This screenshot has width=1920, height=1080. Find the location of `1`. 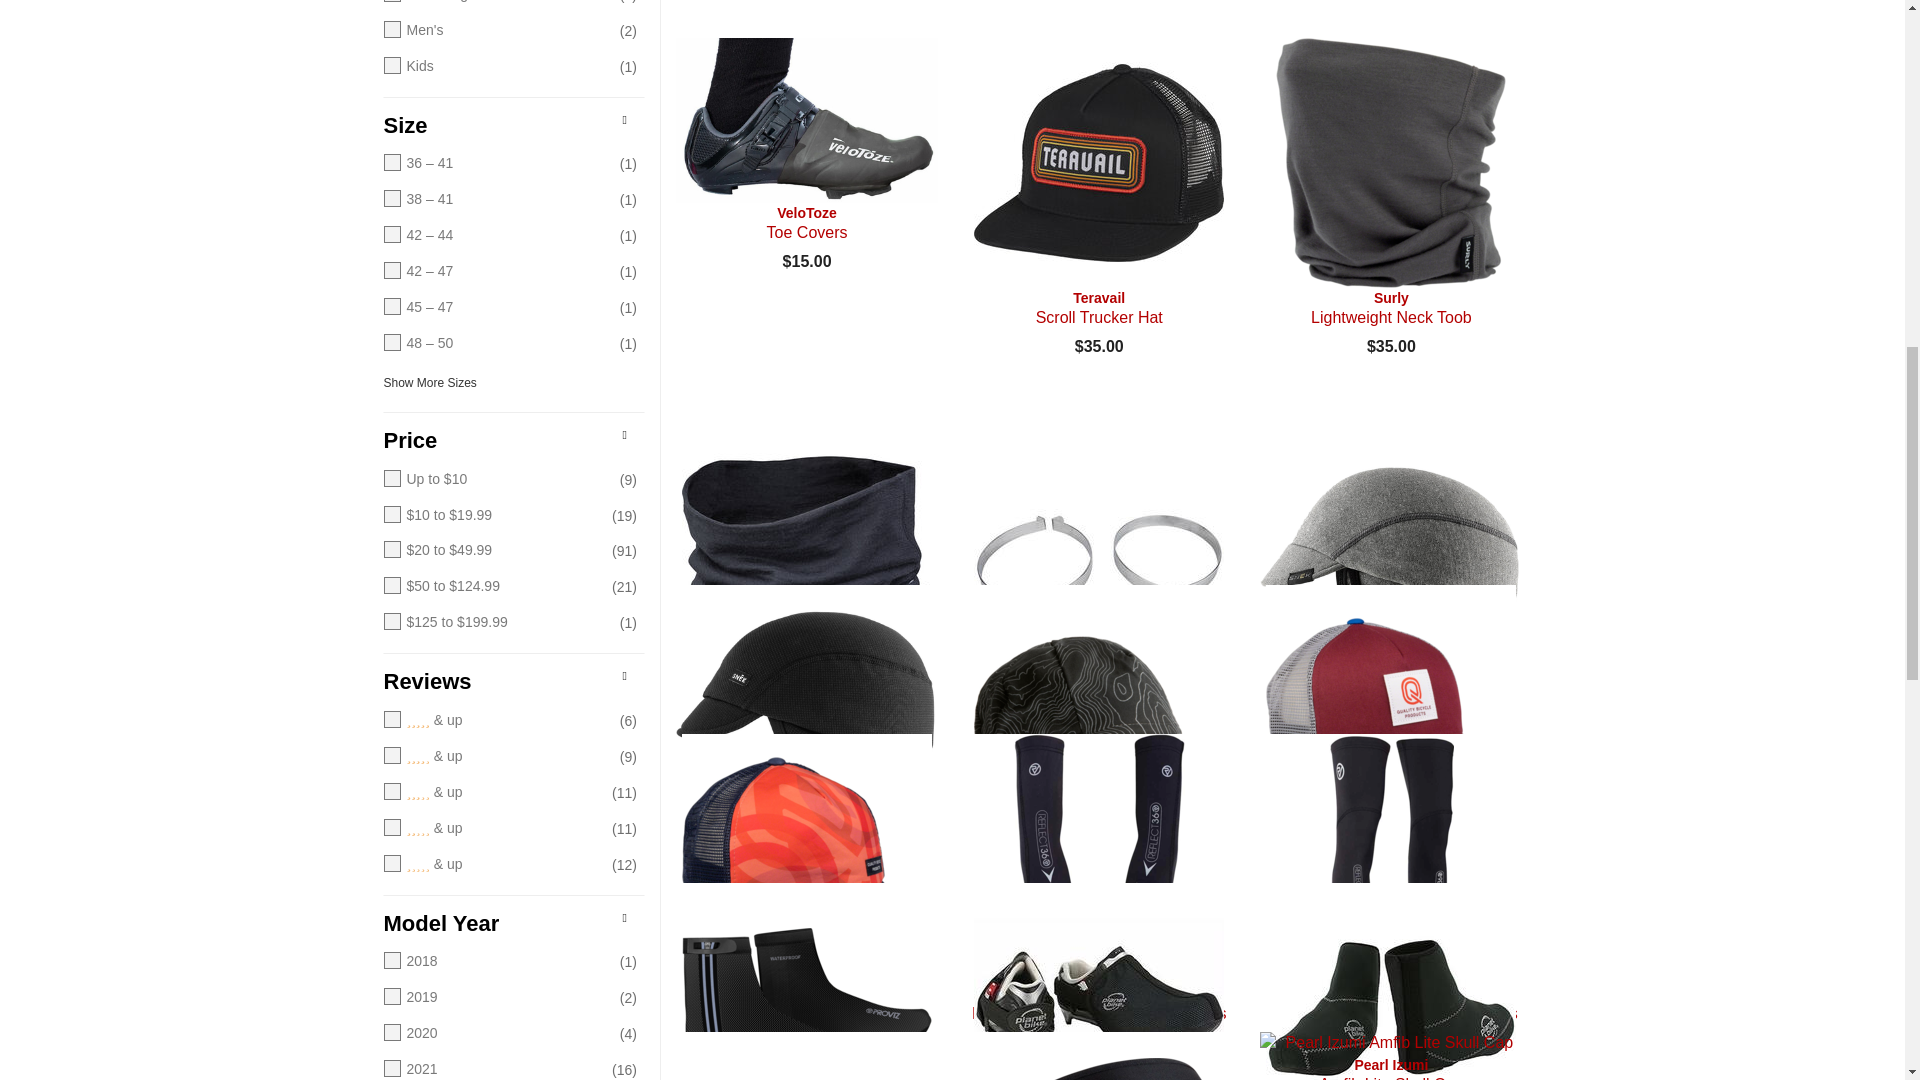

1 is located at coordinates (494, 864).